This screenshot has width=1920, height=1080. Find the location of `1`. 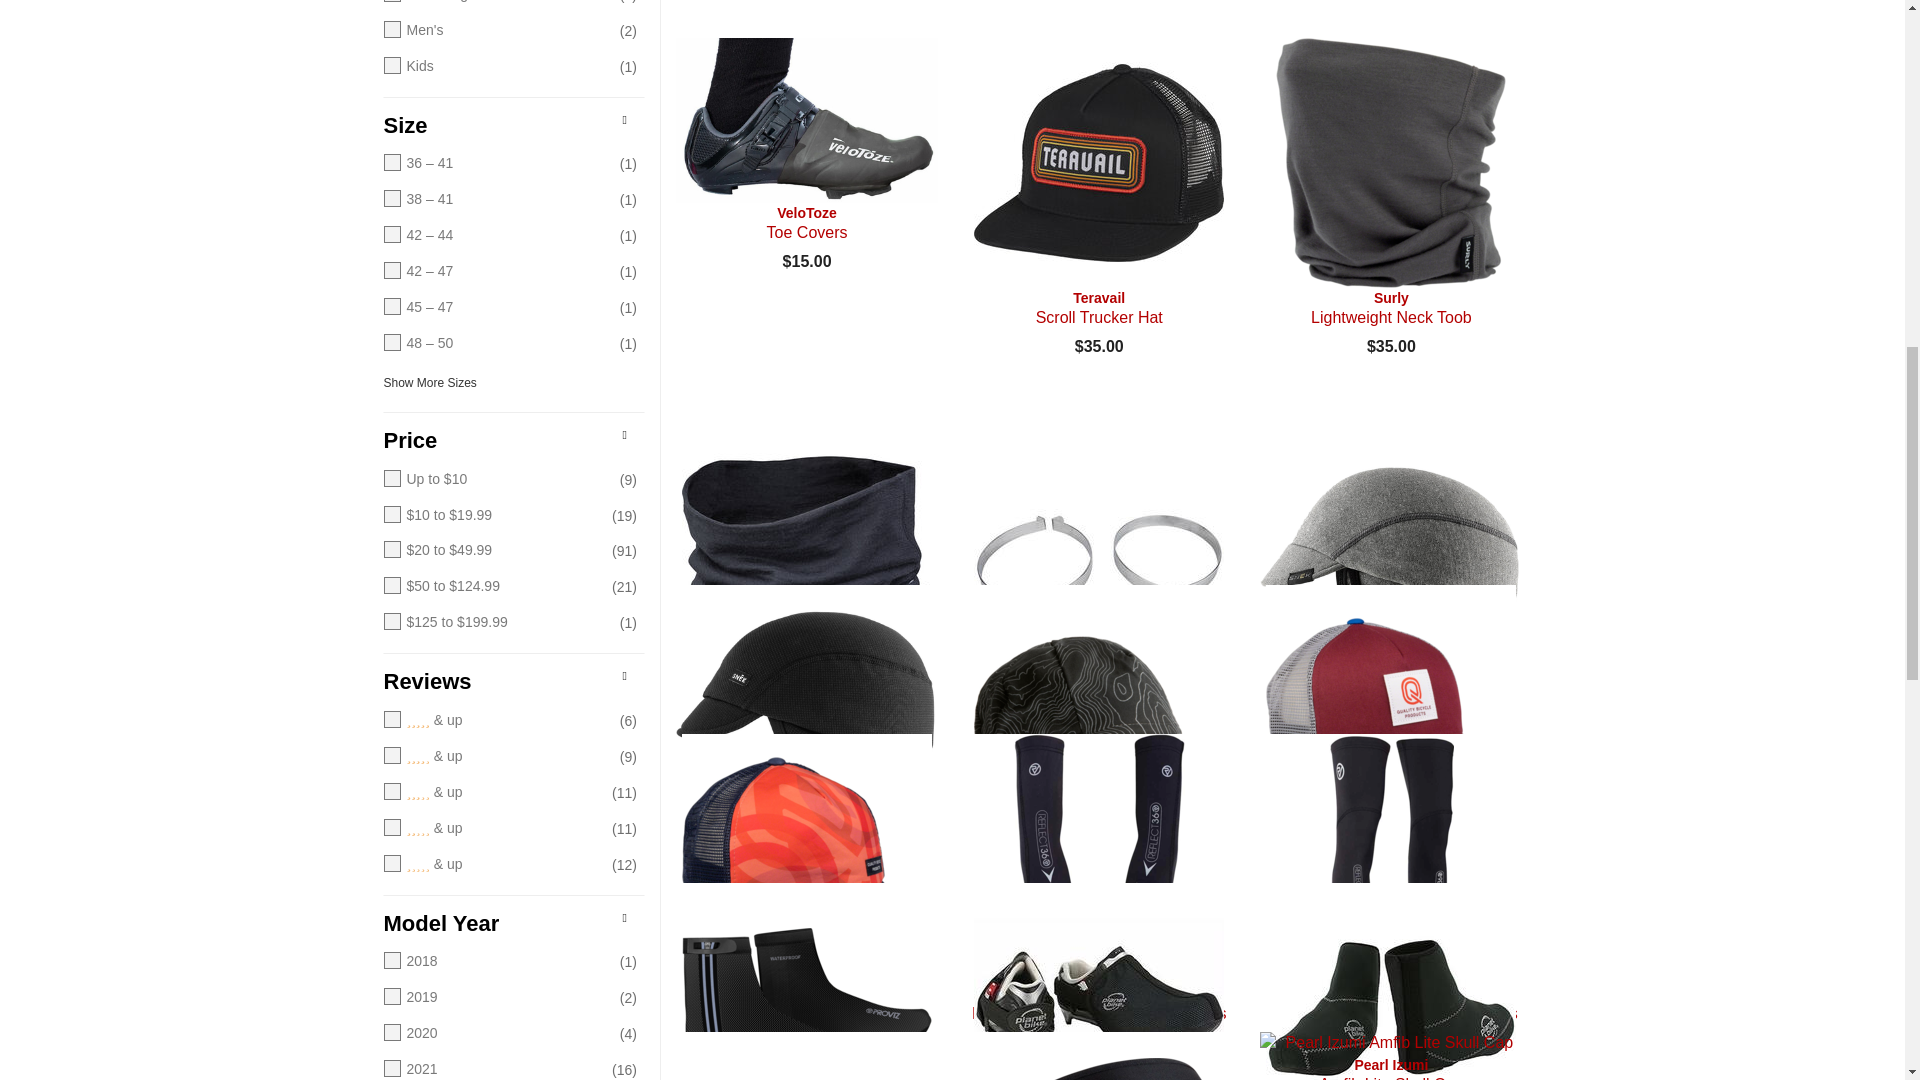

1 is located at coordinates (494, 864).